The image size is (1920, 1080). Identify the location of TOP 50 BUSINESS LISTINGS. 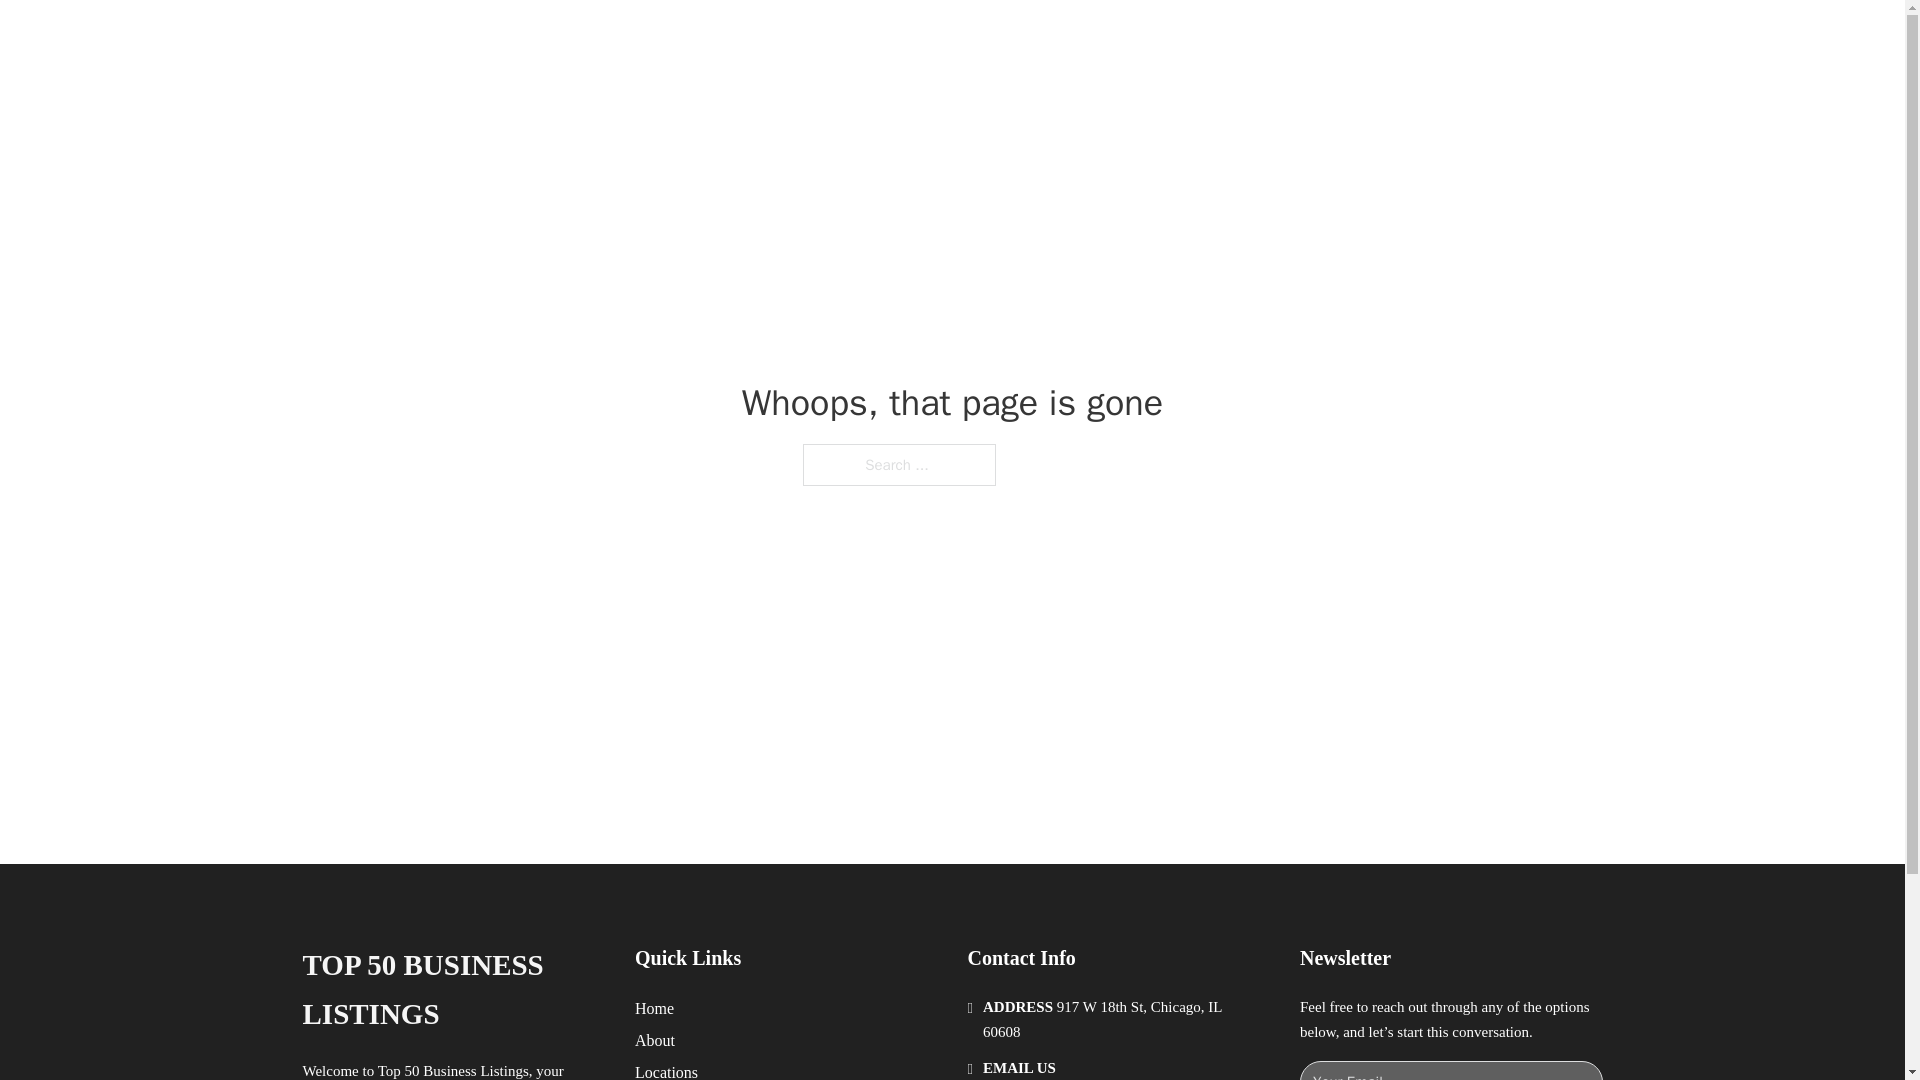
(452, 990).